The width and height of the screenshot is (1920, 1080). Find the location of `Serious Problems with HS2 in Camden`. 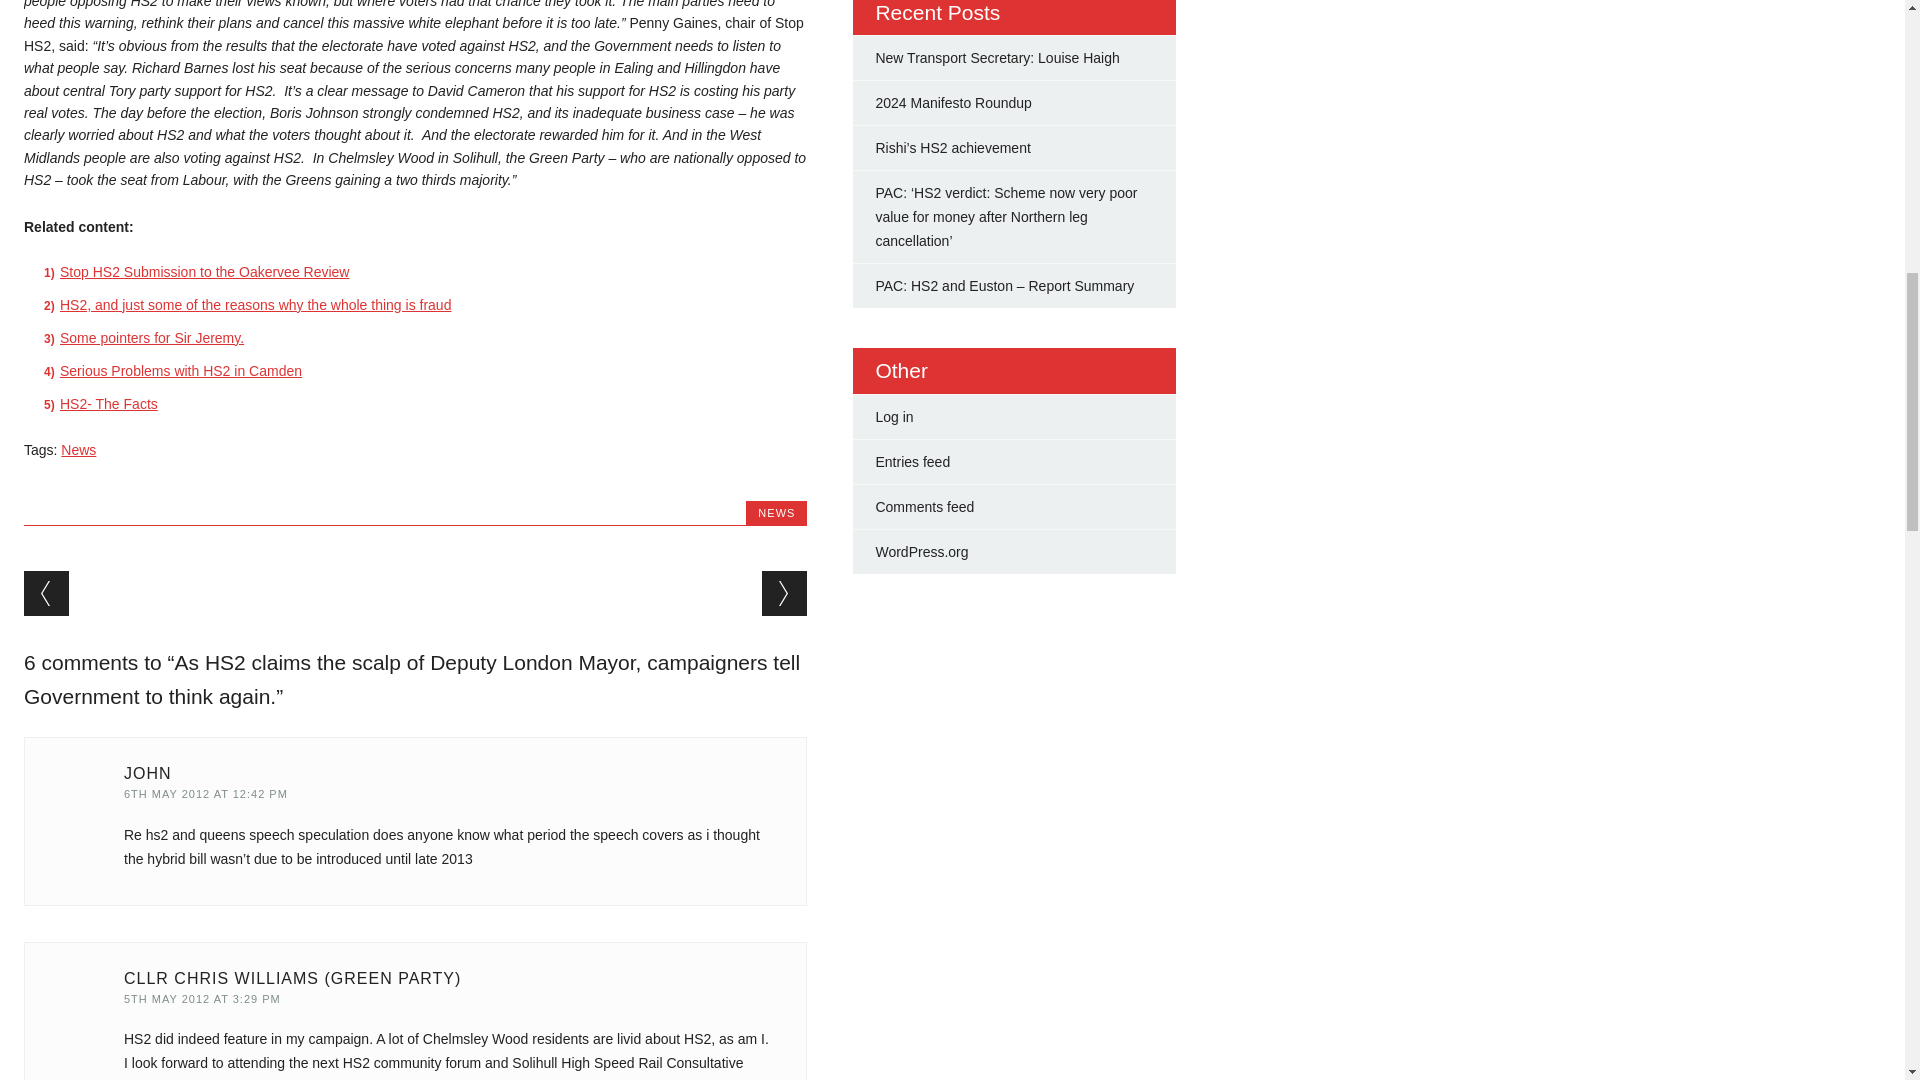

Serious Problems with HS2 in Camden is located at coordinates (180, 370).